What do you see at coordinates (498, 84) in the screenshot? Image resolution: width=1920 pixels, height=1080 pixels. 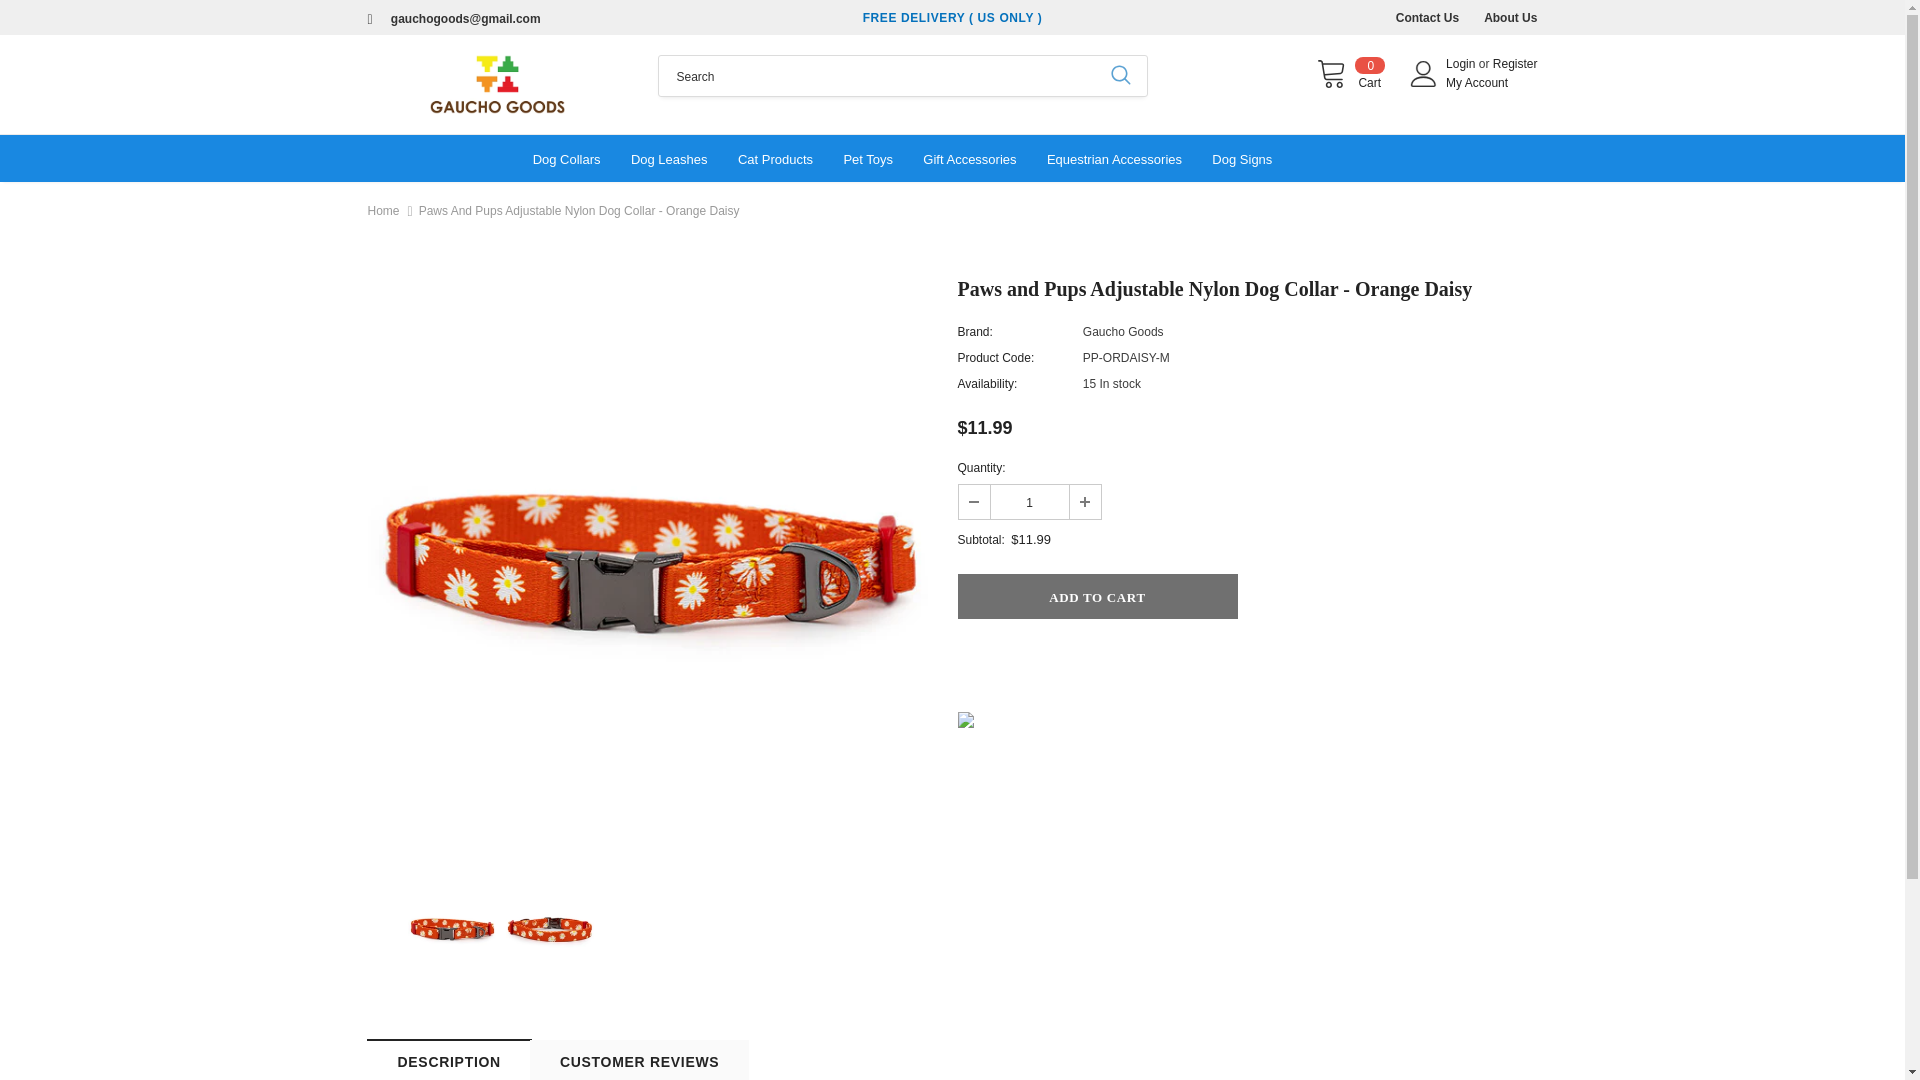 I see `Logo` at bounding box center [498, 84].